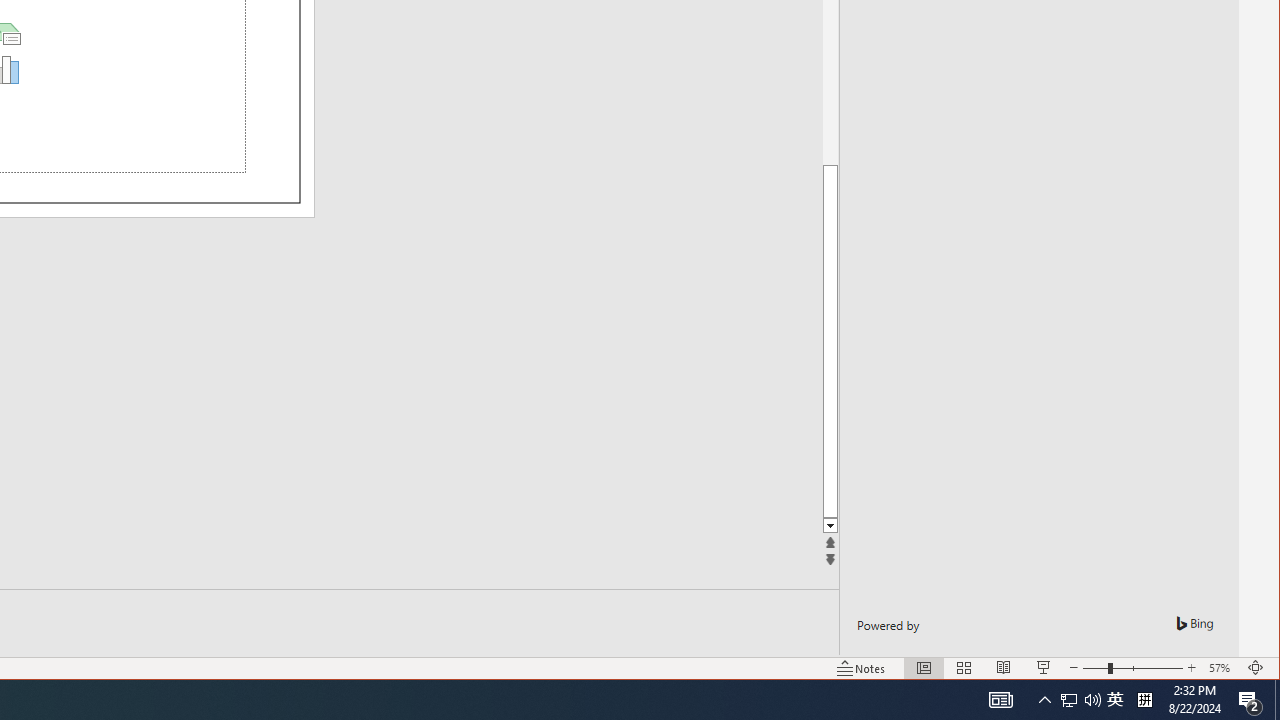 This screenshot has width=1280, height=720. What do you see at coordinates (1222, 668) in the screenshot?
I see `Zoom 57%` at bounding box center [1222, 668].